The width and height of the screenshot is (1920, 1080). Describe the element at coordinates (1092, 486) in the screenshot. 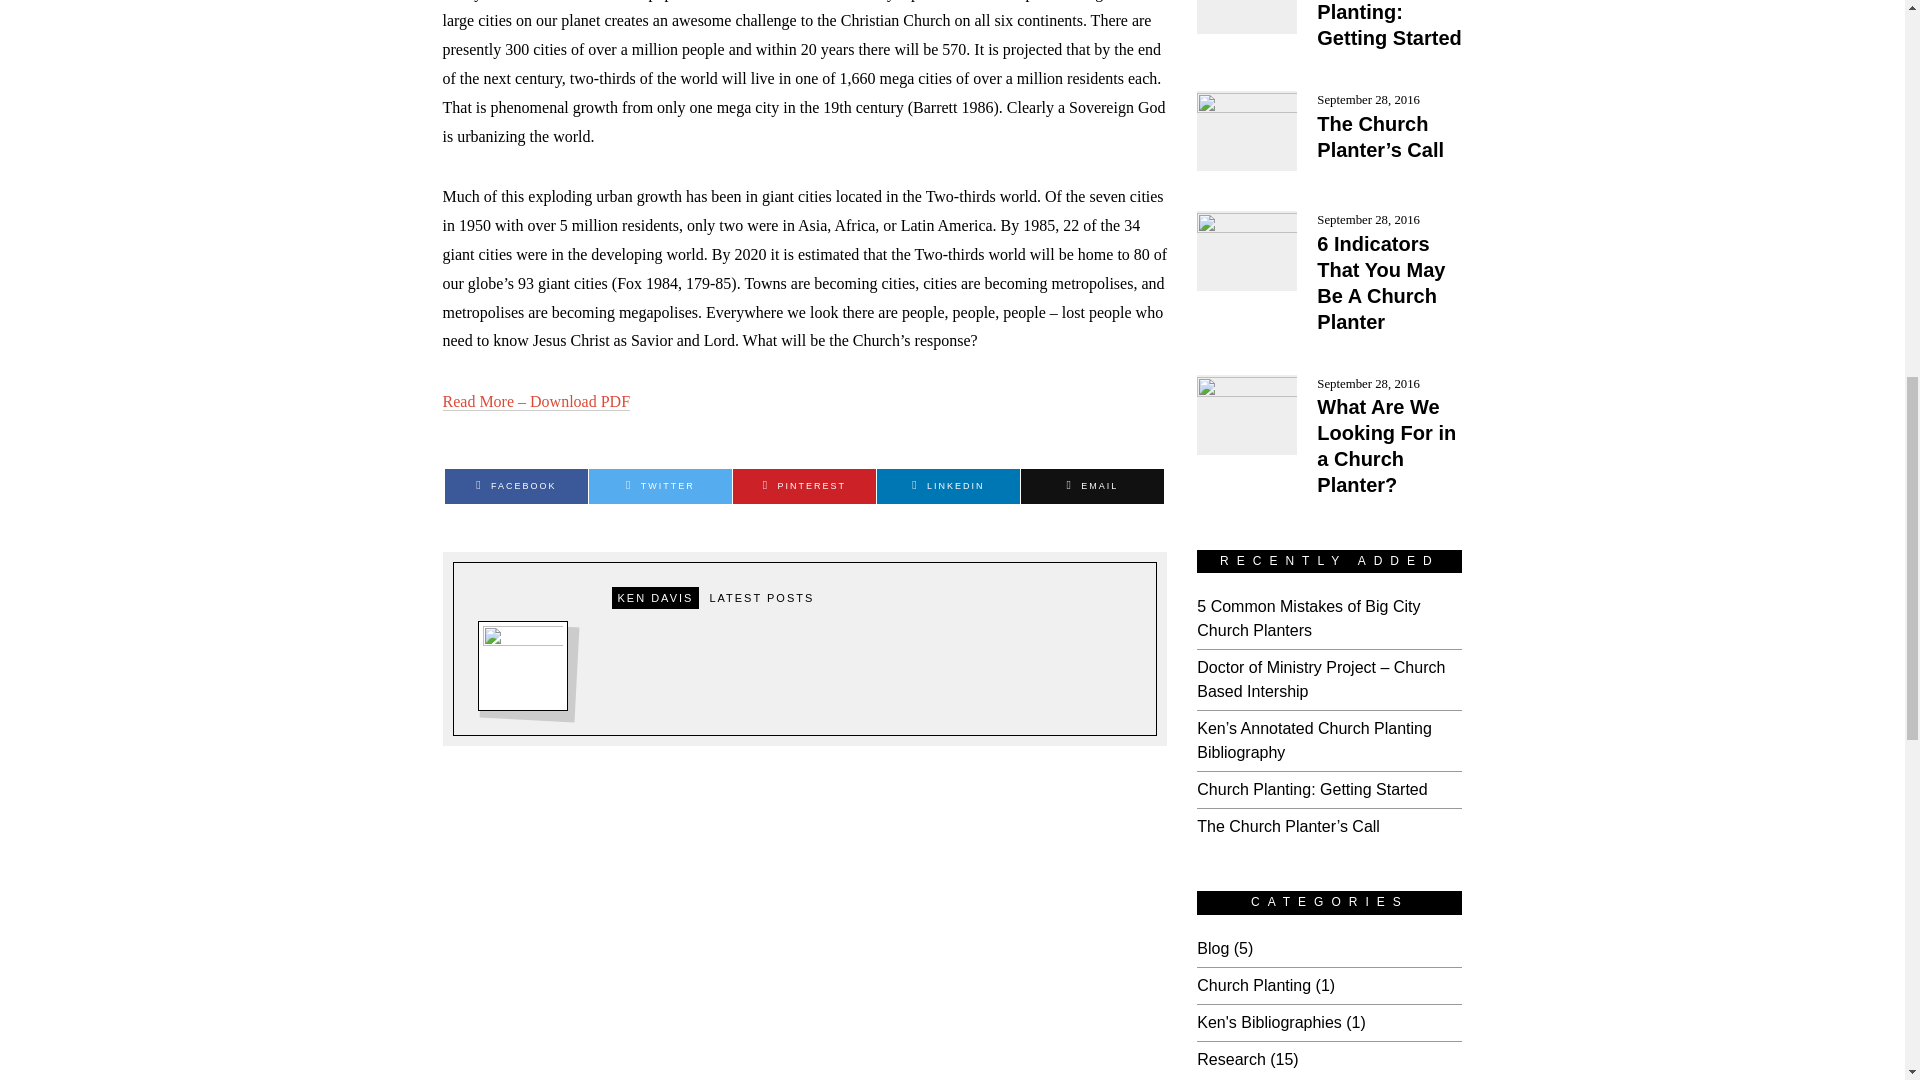

I see `EMAIL` at that location.